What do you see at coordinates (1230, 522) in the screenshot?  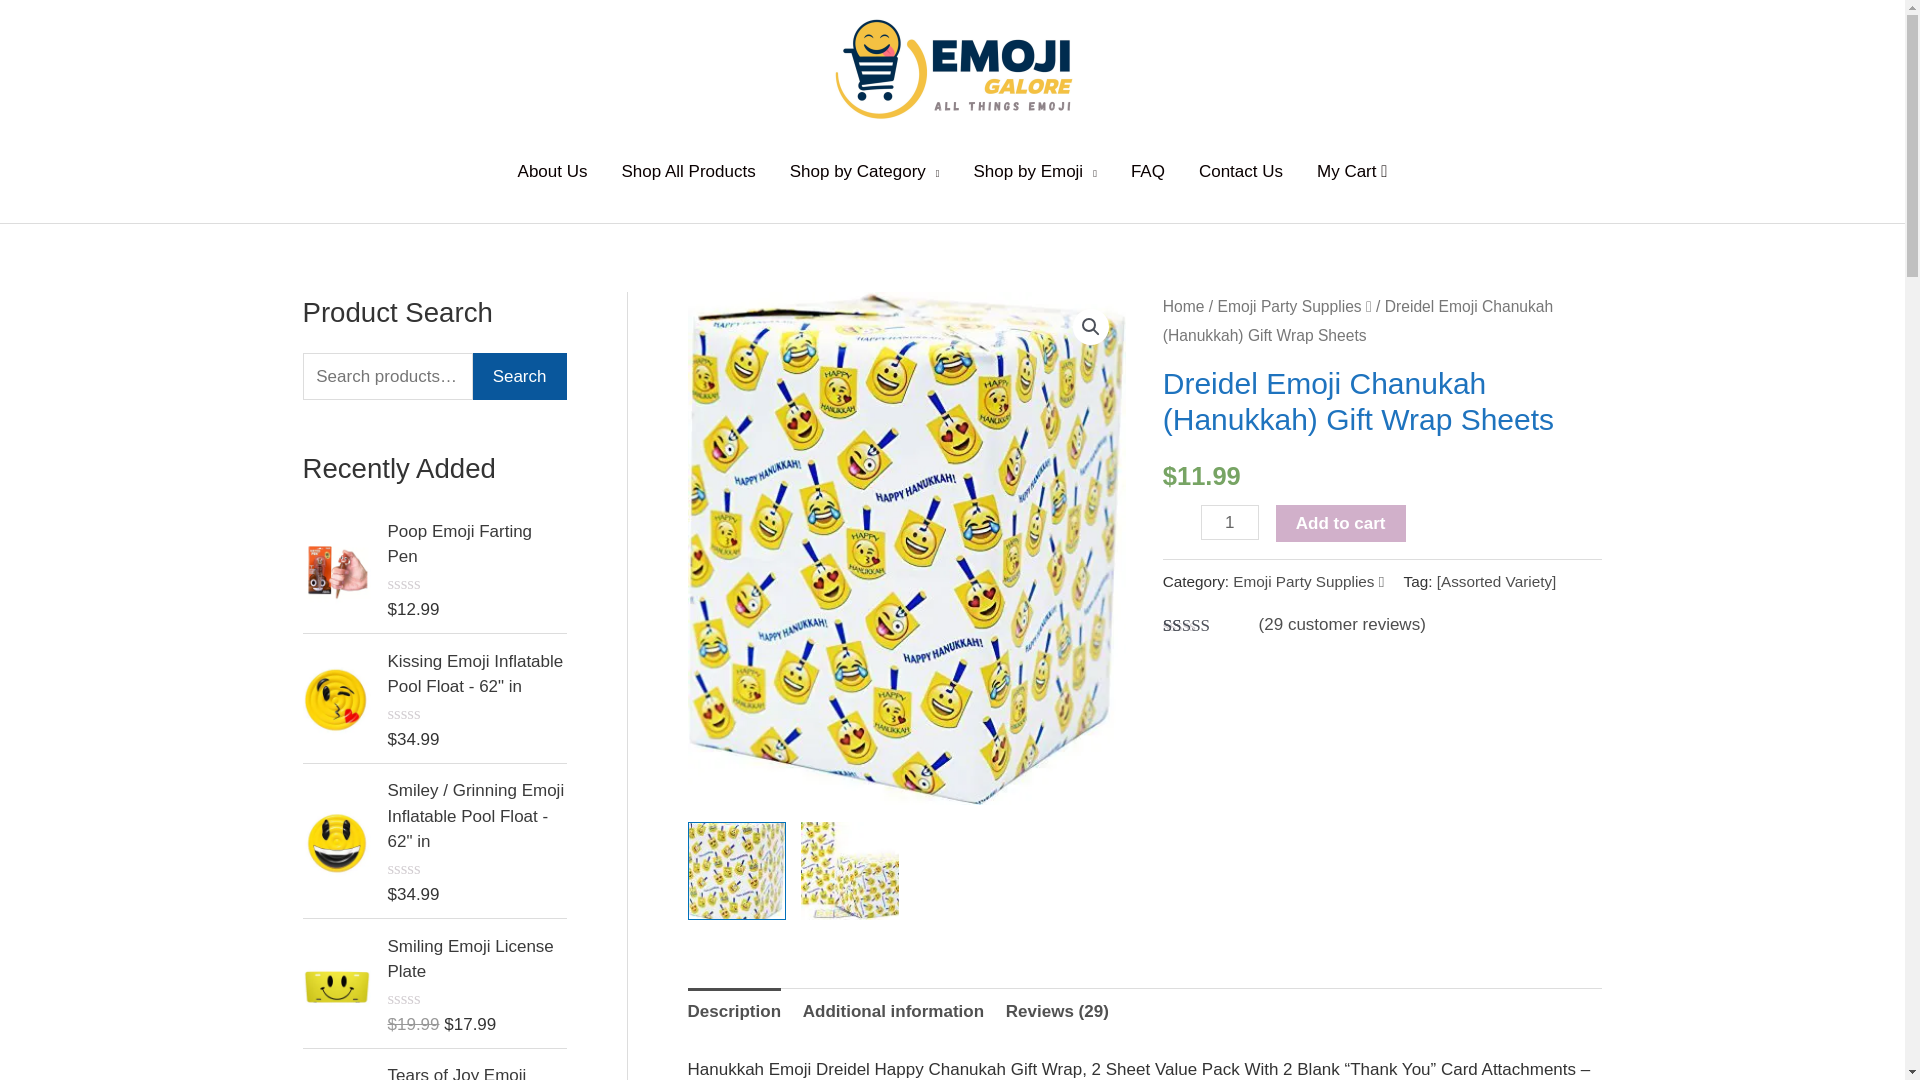 I see `1` at bounding box center [1230, 522].